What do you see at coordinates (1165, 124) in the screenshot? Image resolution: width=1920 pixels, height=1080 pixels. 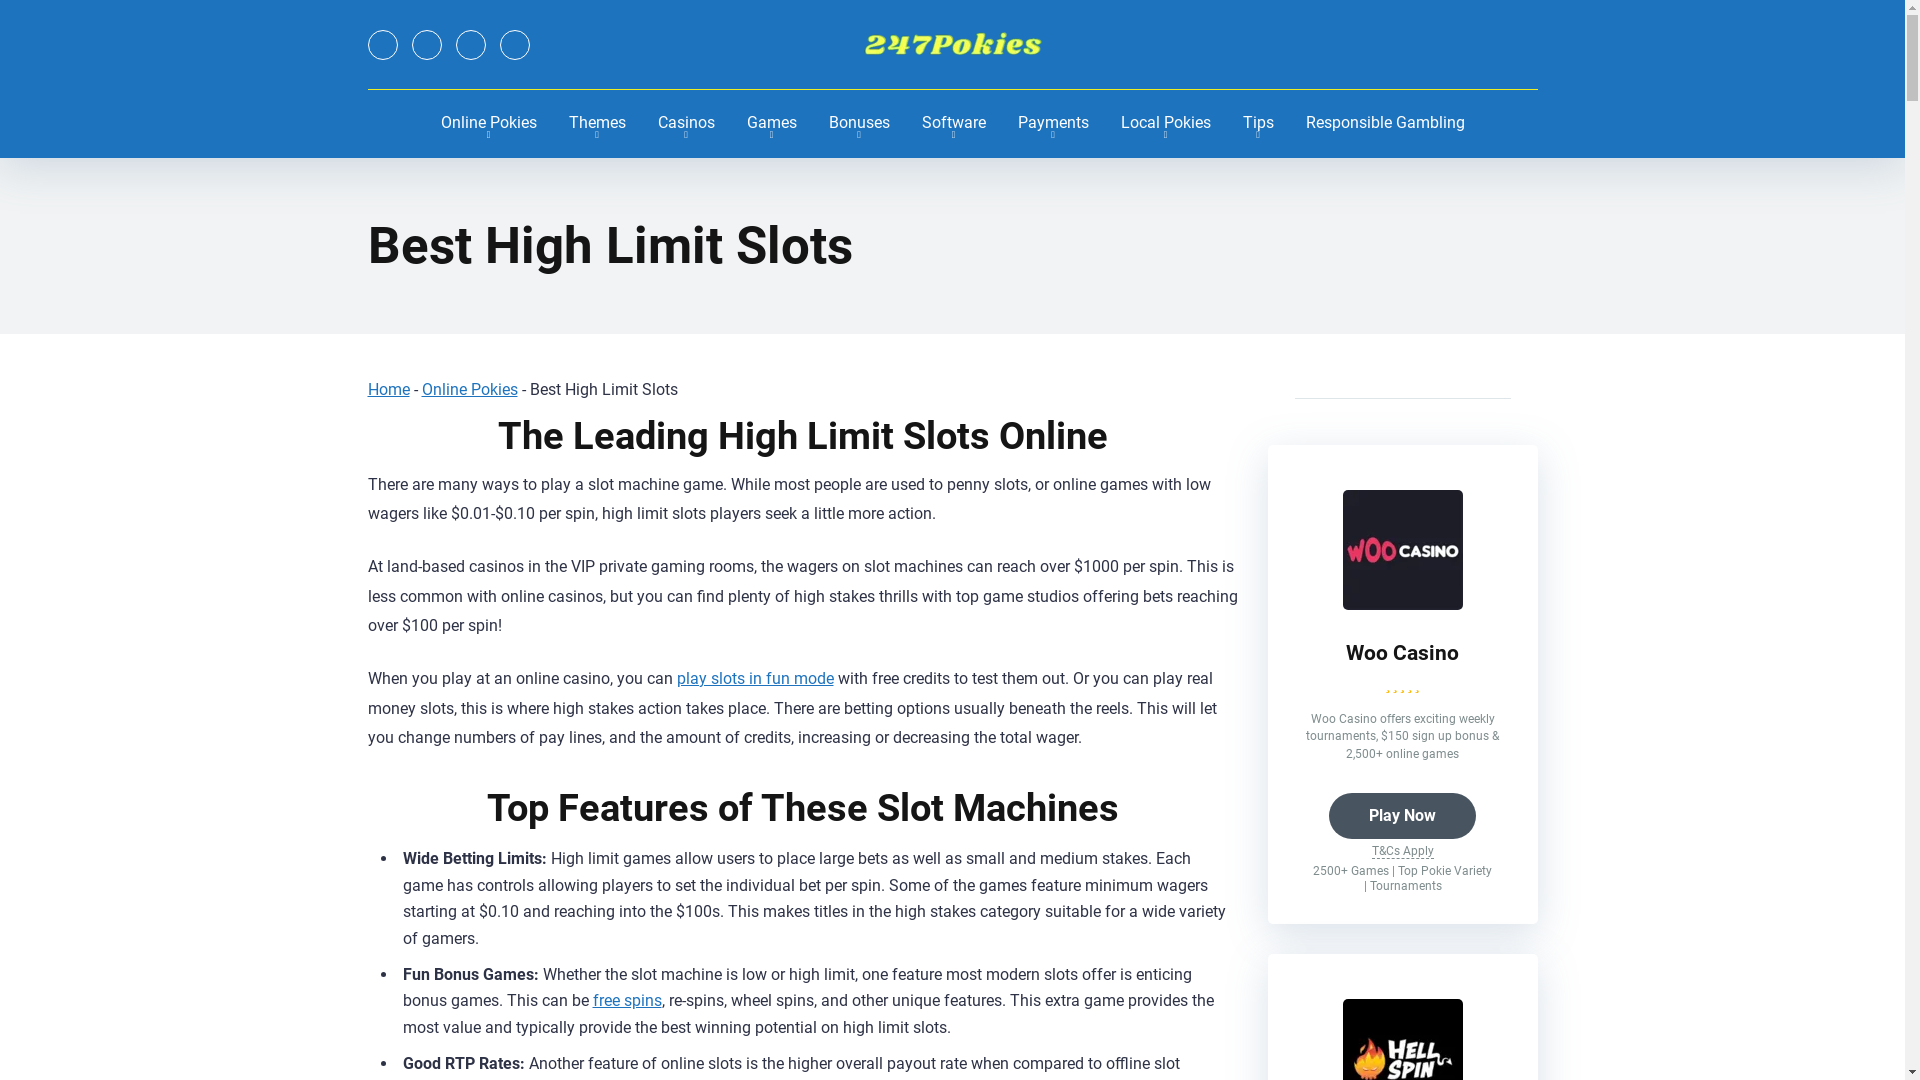 I see `Local Pokies` at bounding box center [1165, 124].